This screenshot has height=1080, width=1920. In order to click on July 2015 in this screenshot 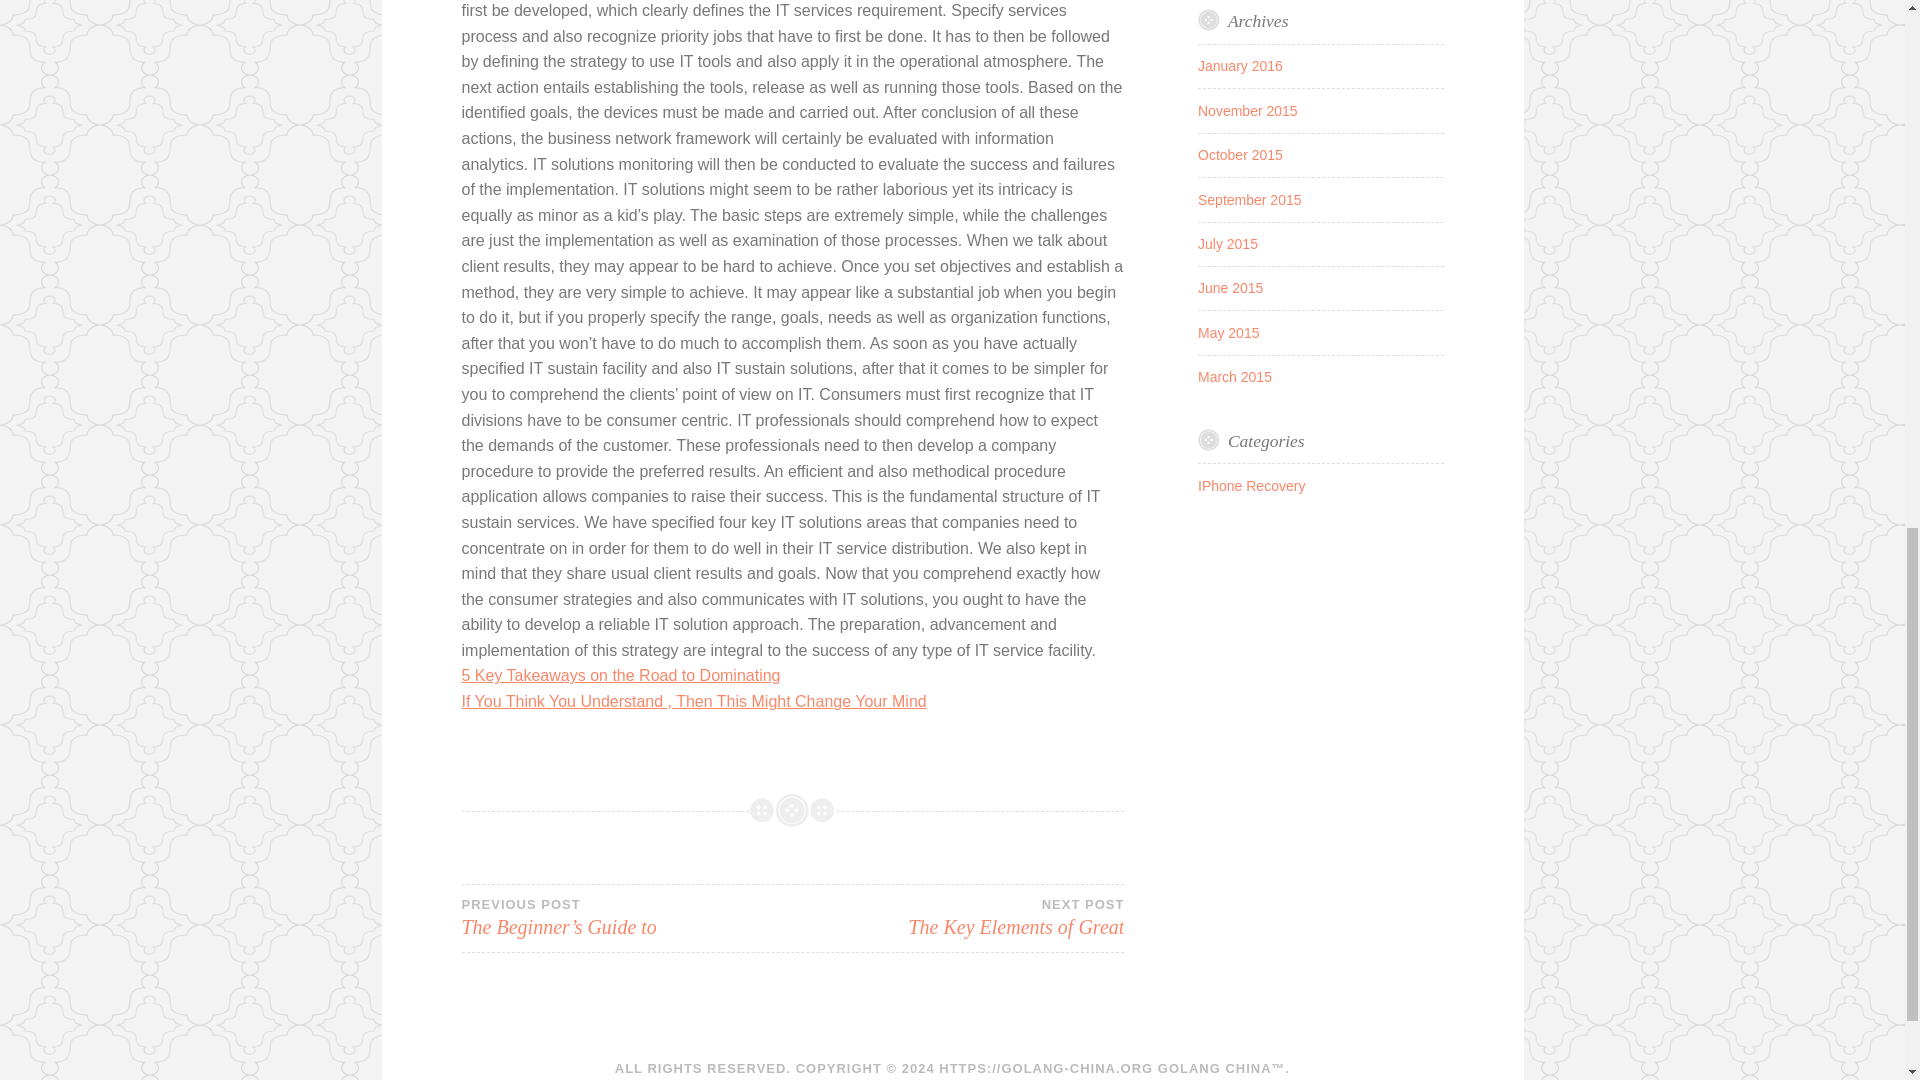, I will do `click(1228, 244)`.